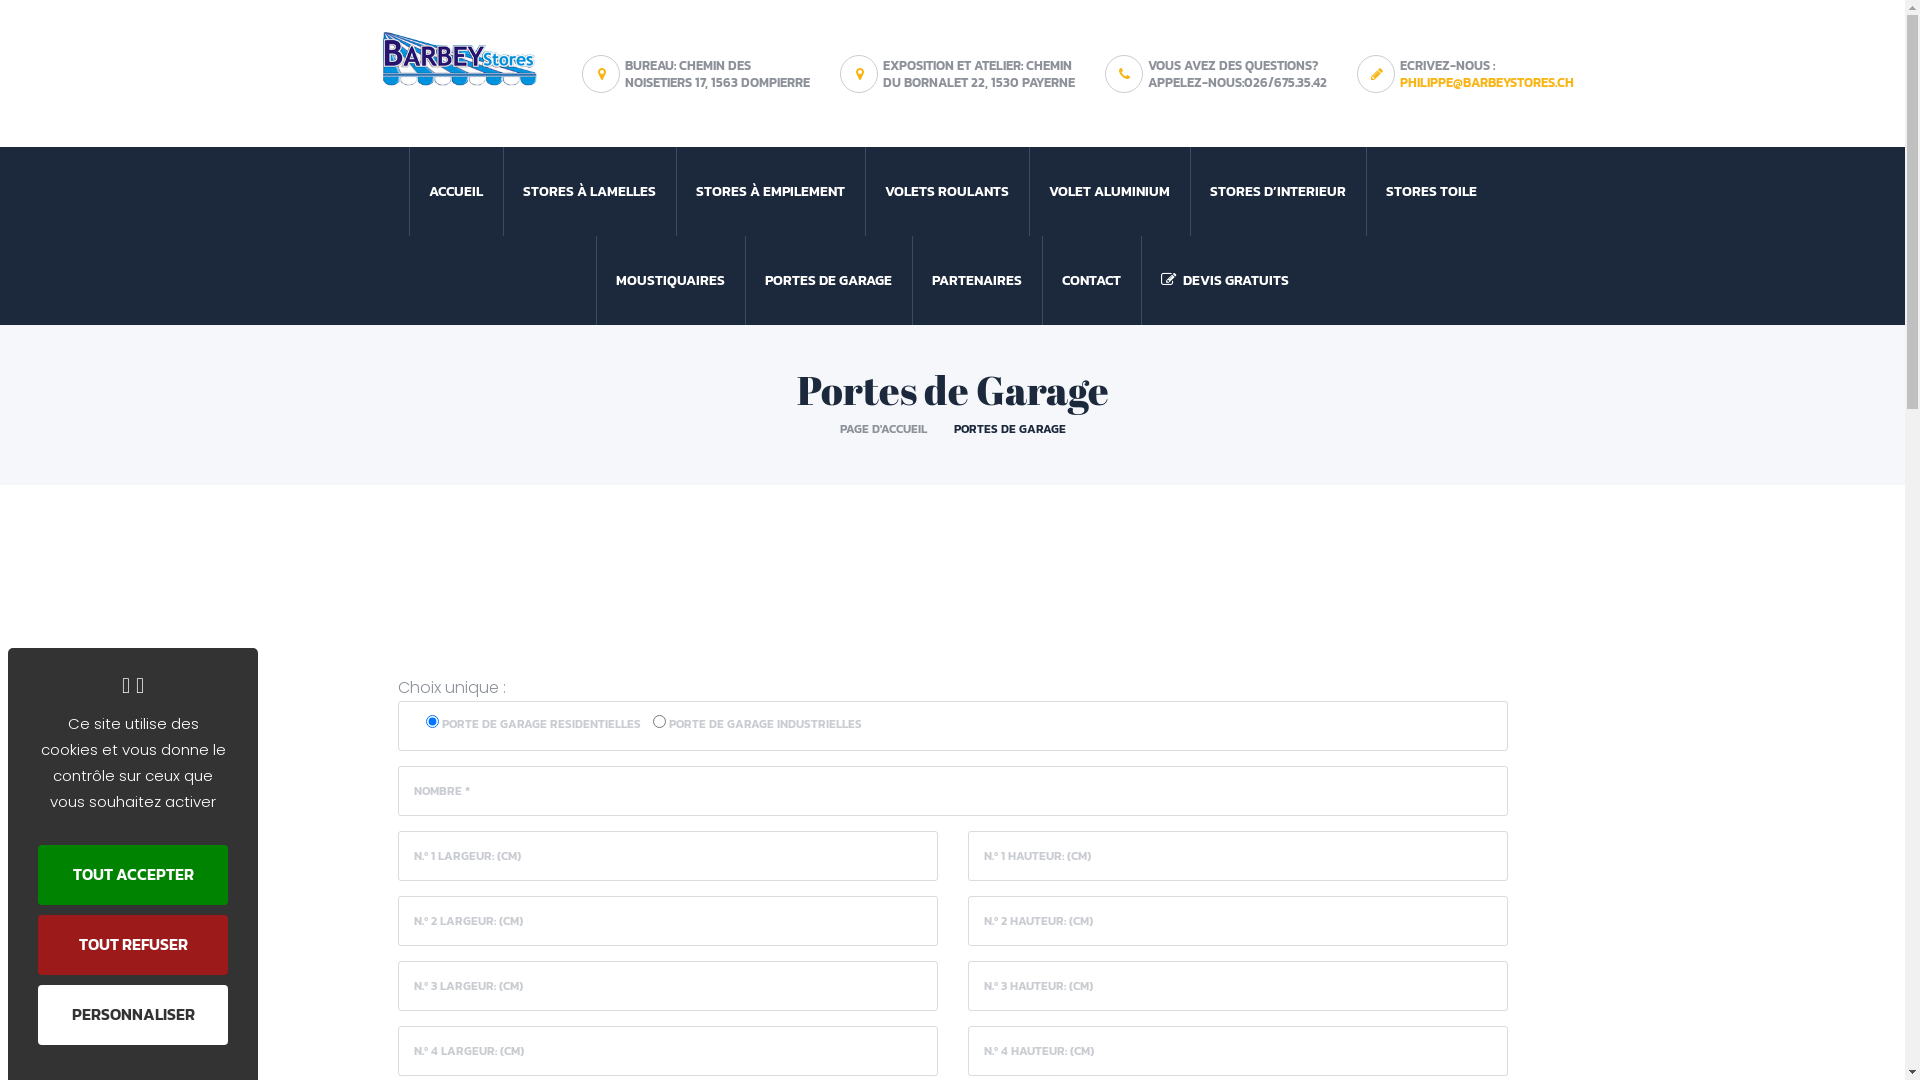 The height and width of the screenshot is (1080, 1920). I want to click on PHILIPPE@BARBEYSTORES.CH, so click(1487, 82).